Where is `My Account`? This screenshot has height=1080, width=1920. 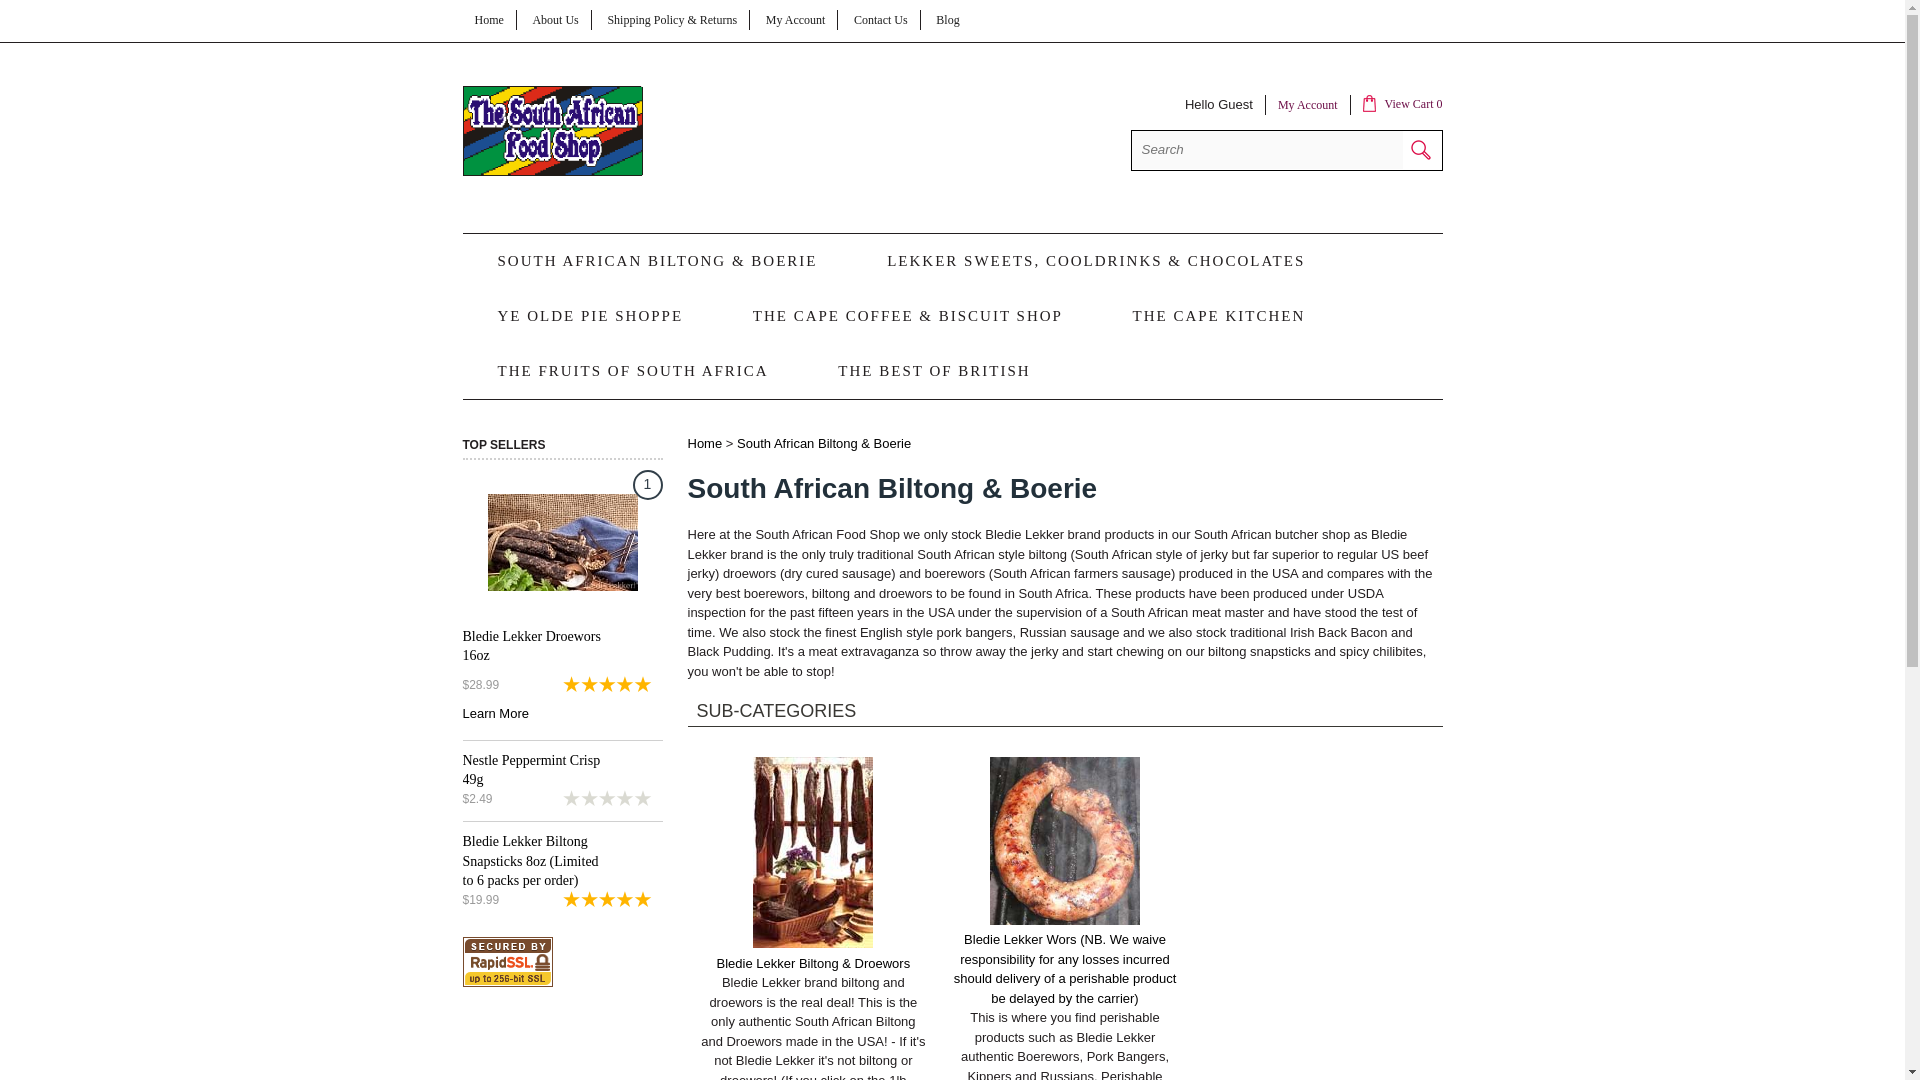
My Account is located at coordinates (1308, 105).